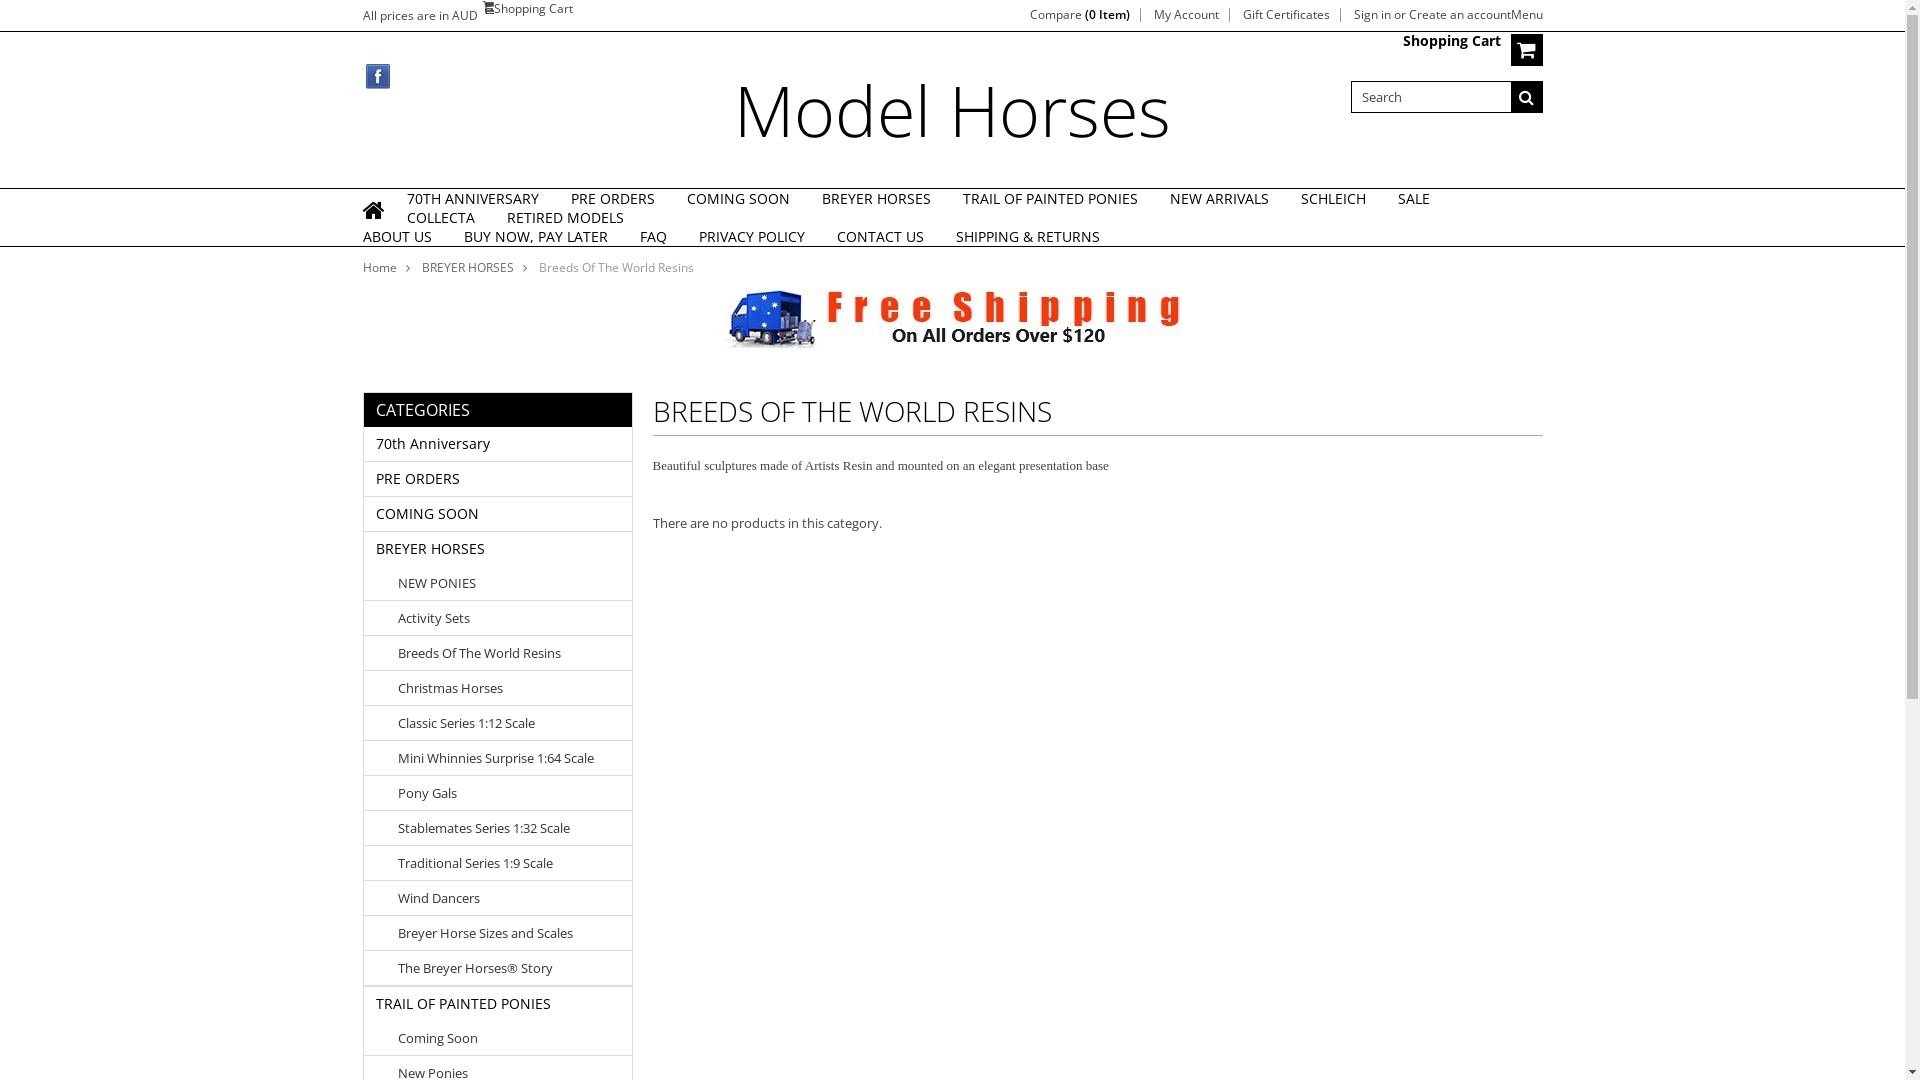 This screenshot has height=1080, width=1920. Describe the element at coordinates (386, 268) in the screenshot. I see `Home` at that location.